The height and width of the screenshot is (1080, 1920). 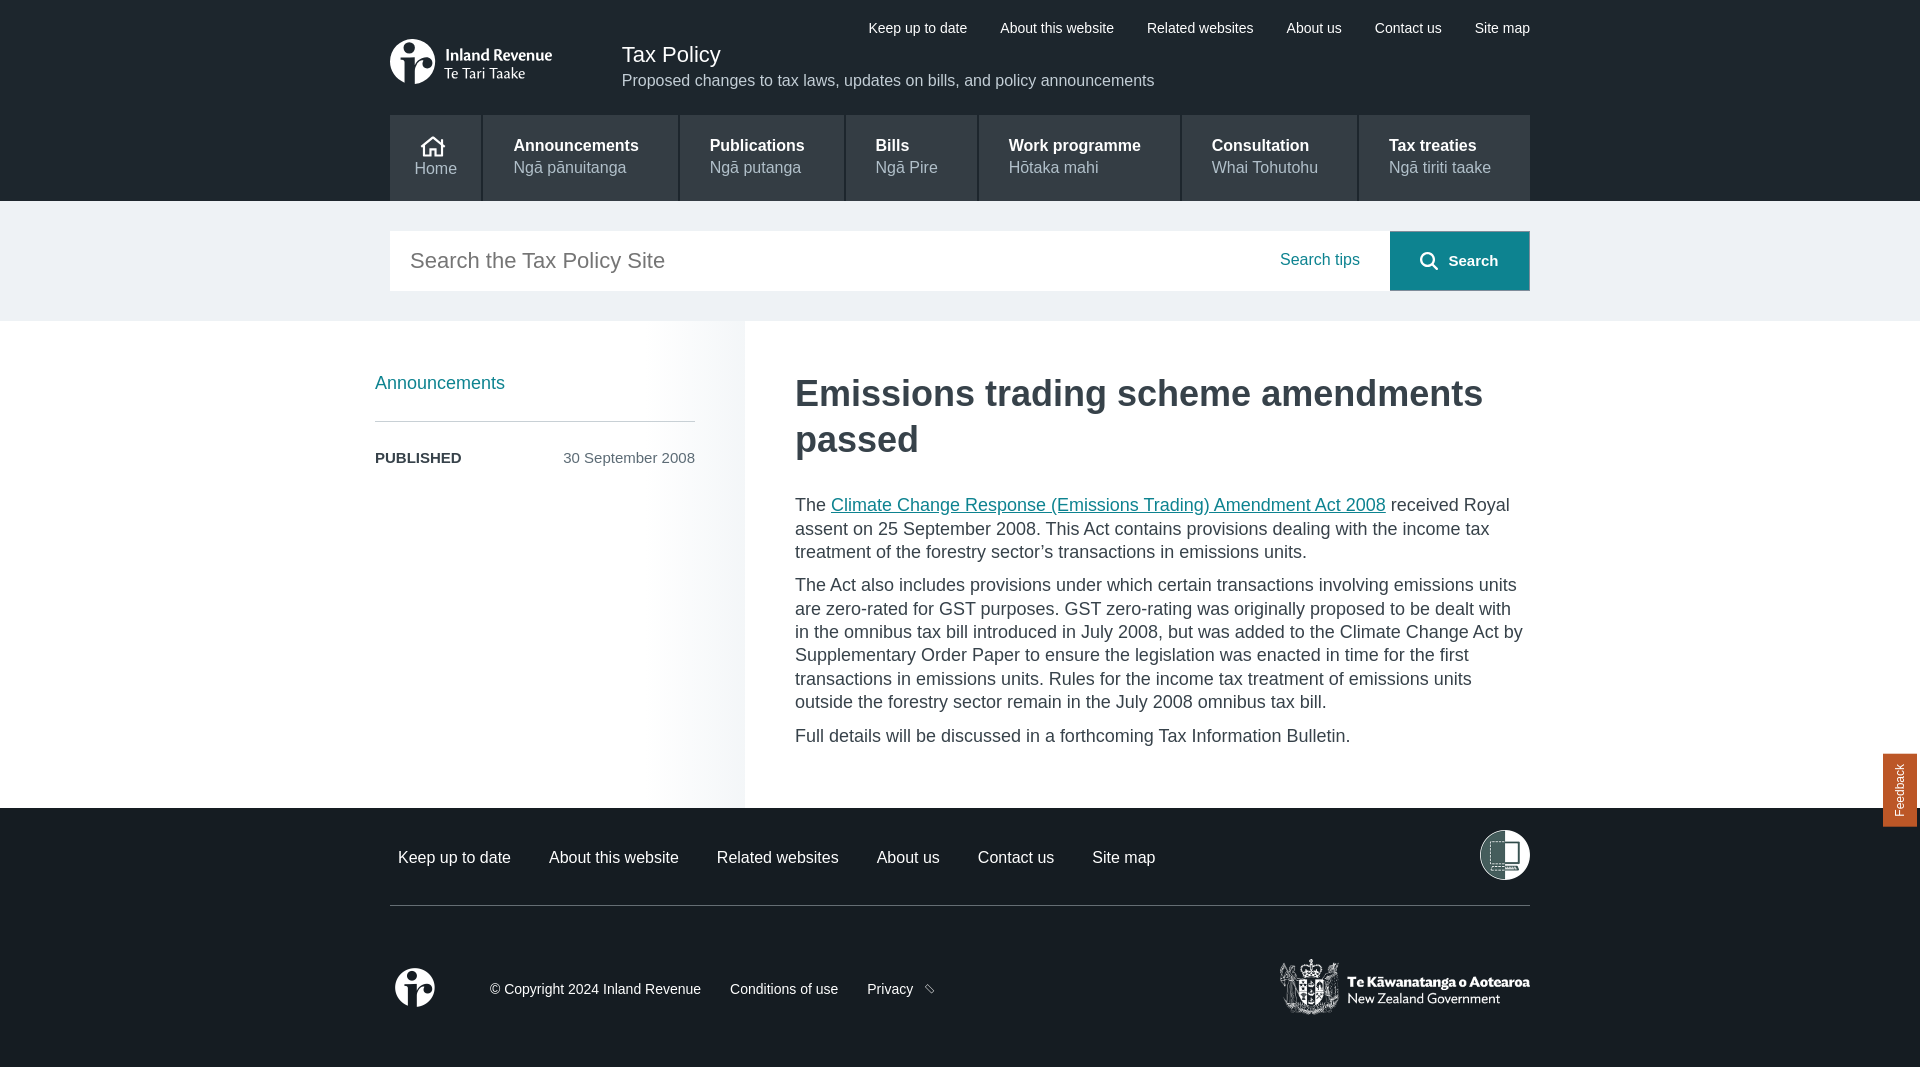 What do you see at coordinates (783, 988) in the screenshot?
I see `Conditions of use` at bounding box center [783, 988].